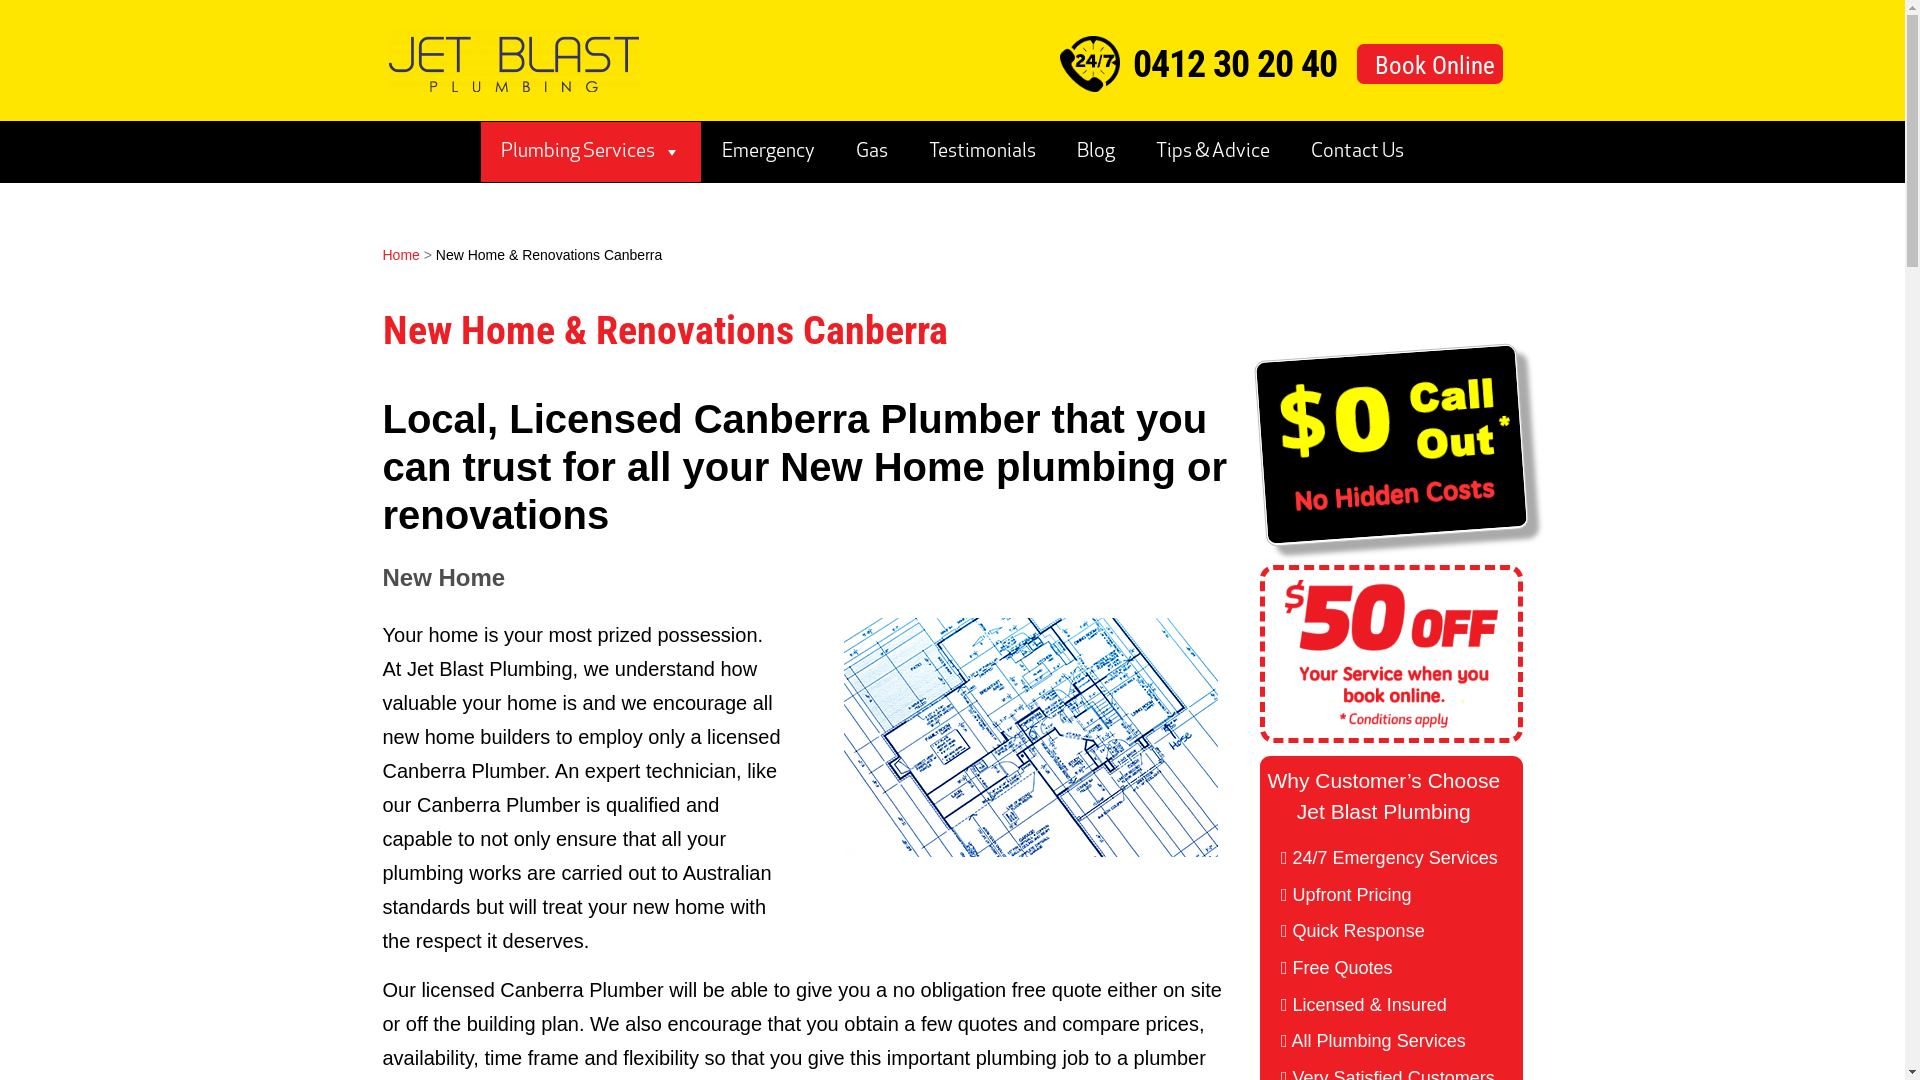 The height and width of the screenshot is (1080, 1920). What do you see at coordinates (1234, 64) in the screenshot?
I see `0412 30 20 40` at bounding box center [1234, 64].